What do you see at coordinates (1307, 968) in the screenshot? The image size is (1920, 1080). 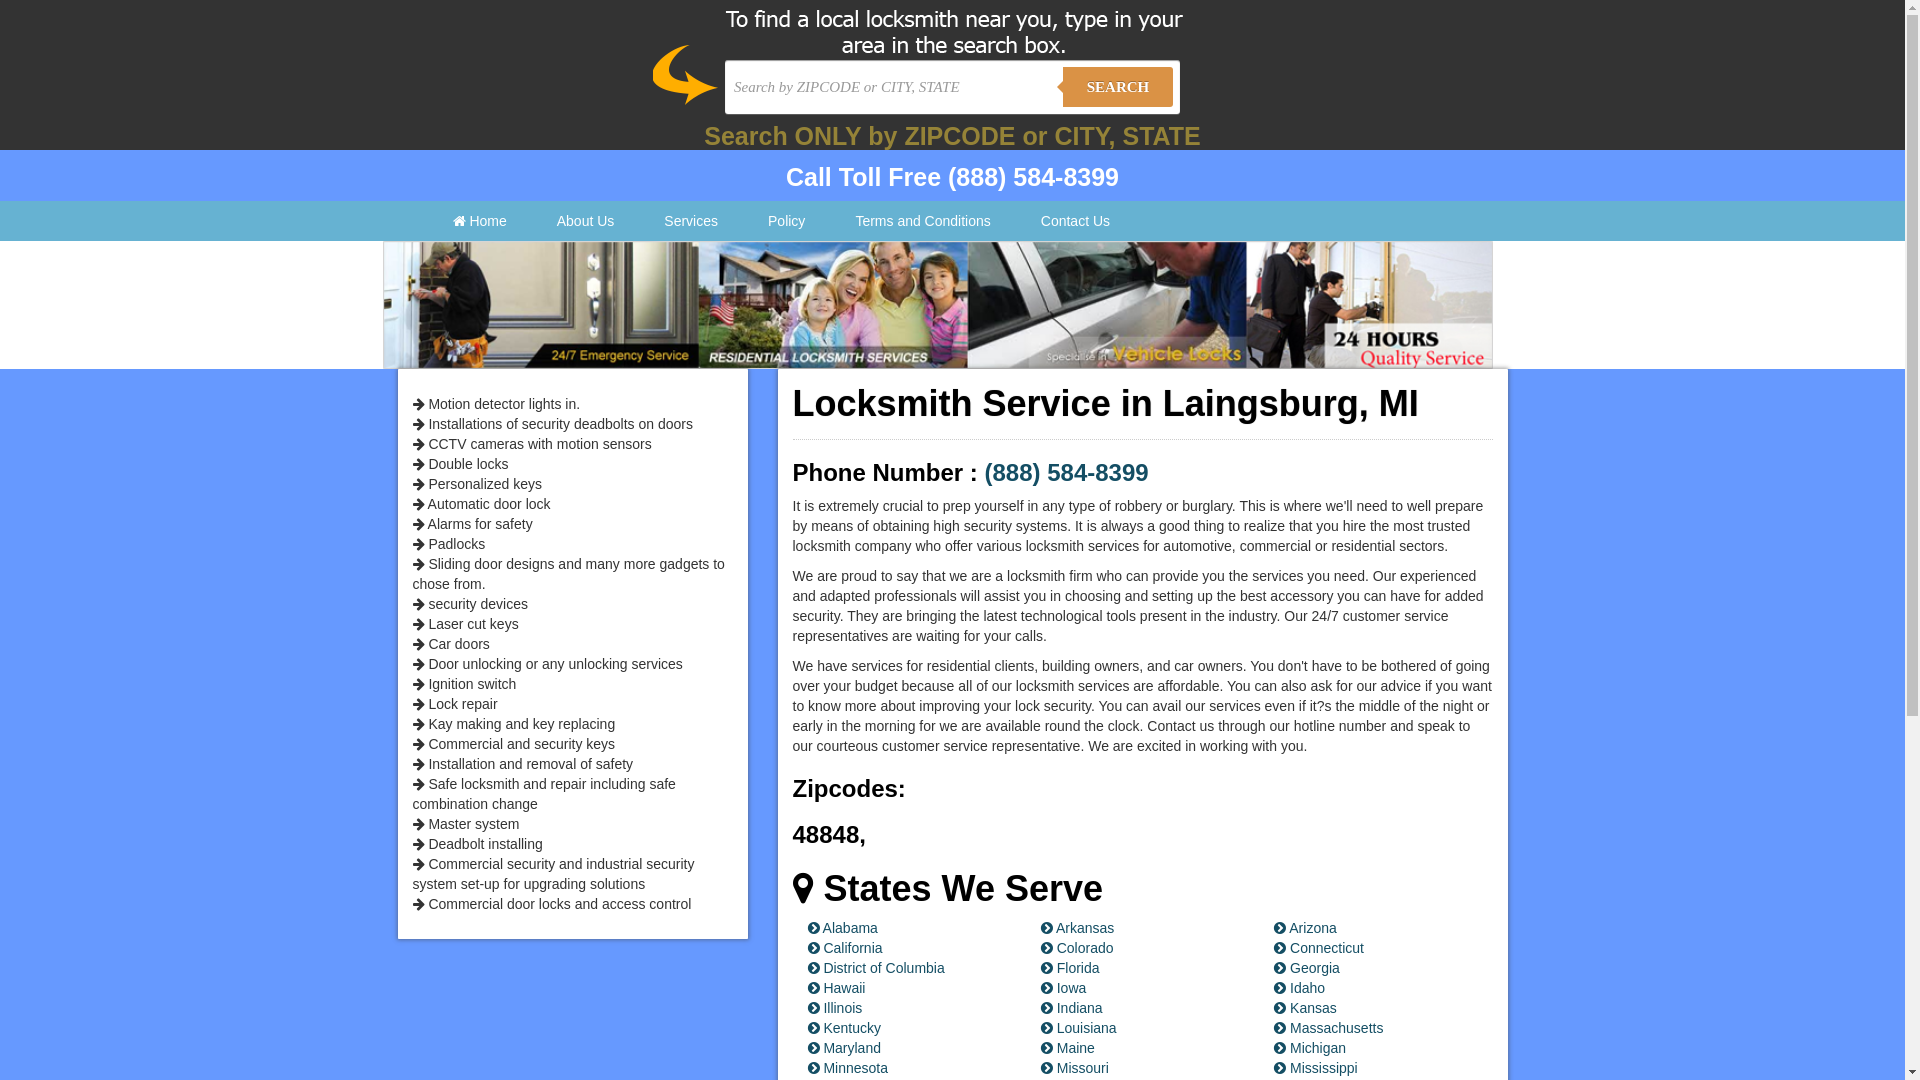 I see `Georgia` at bounding box center [1307, 968].